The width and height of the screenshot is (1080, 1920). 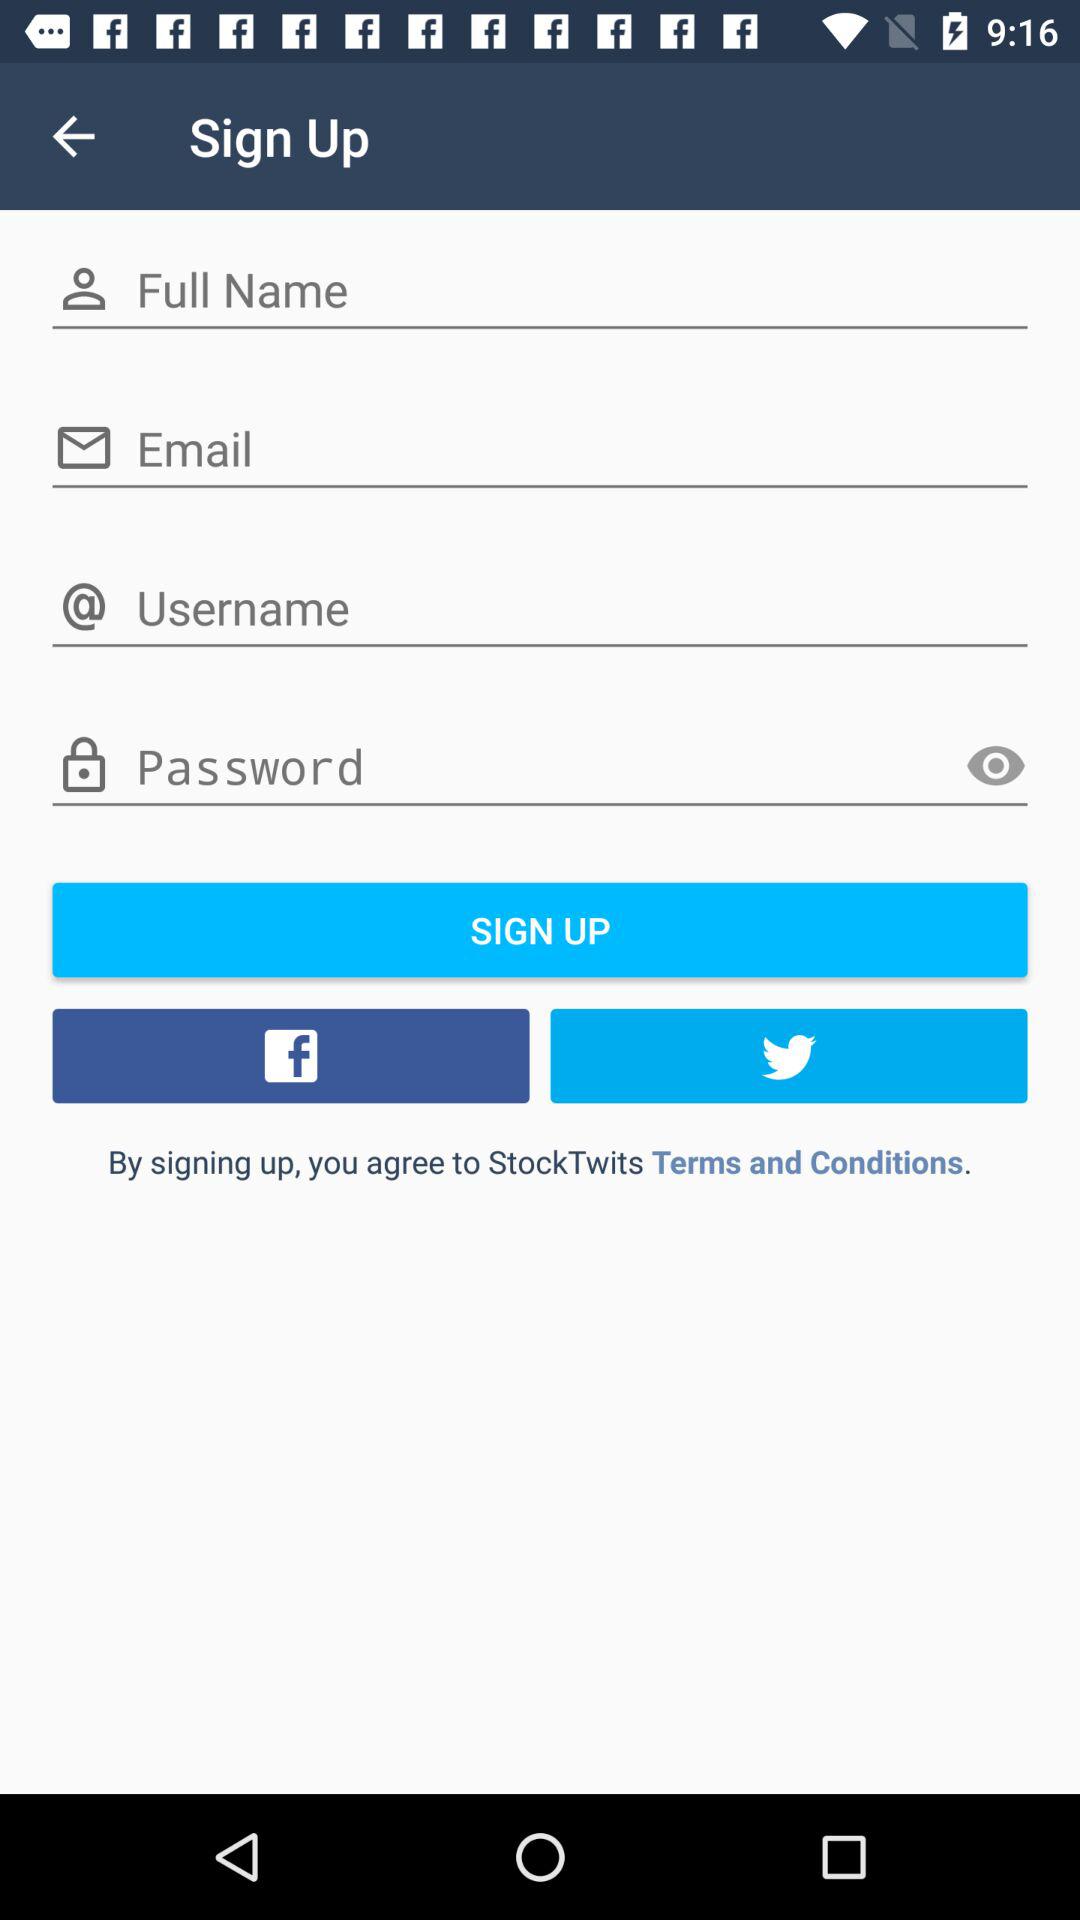 What do you see at coordinates (540, 767) in the screenshot?
I see `select icon above sign up` at bounding box center [540, 767].